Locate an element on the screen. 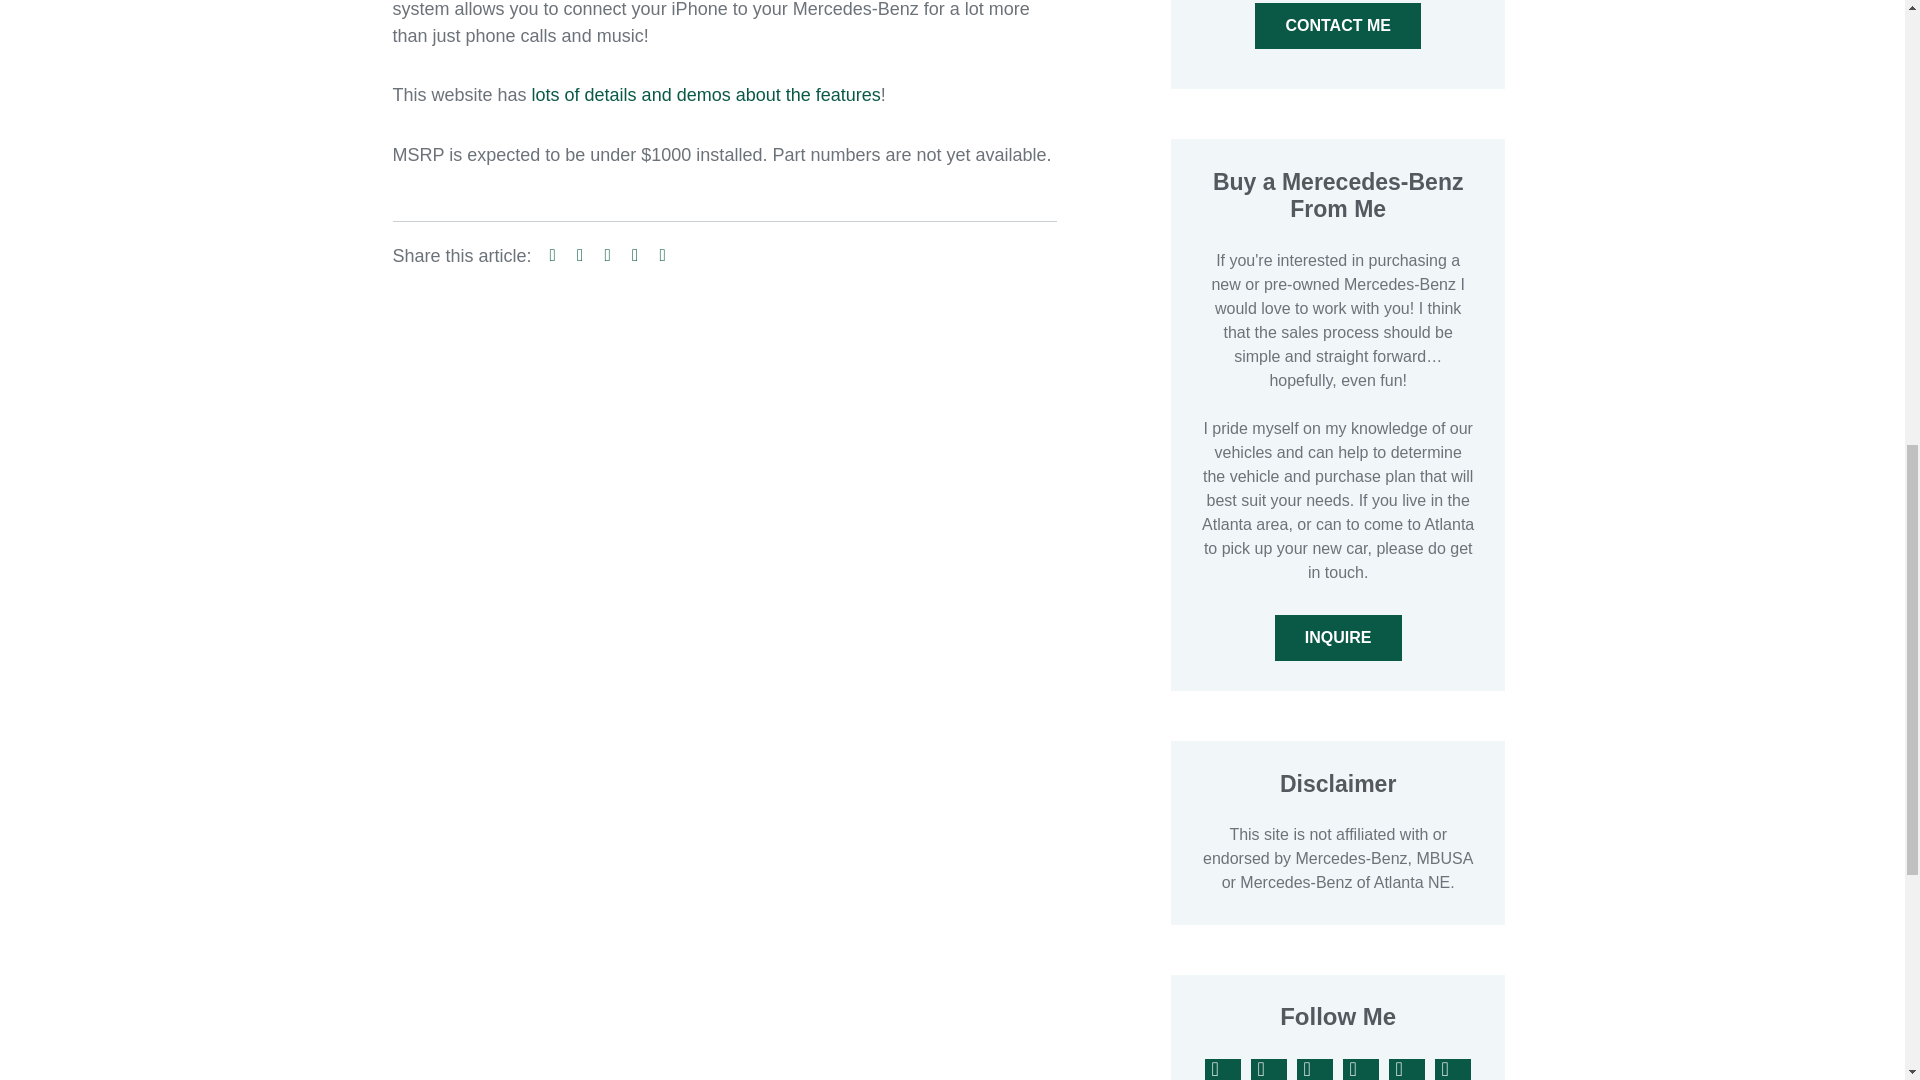 The image size is (1920, 1080). lots of details and demos about the features is located at coordinates (706, 94).